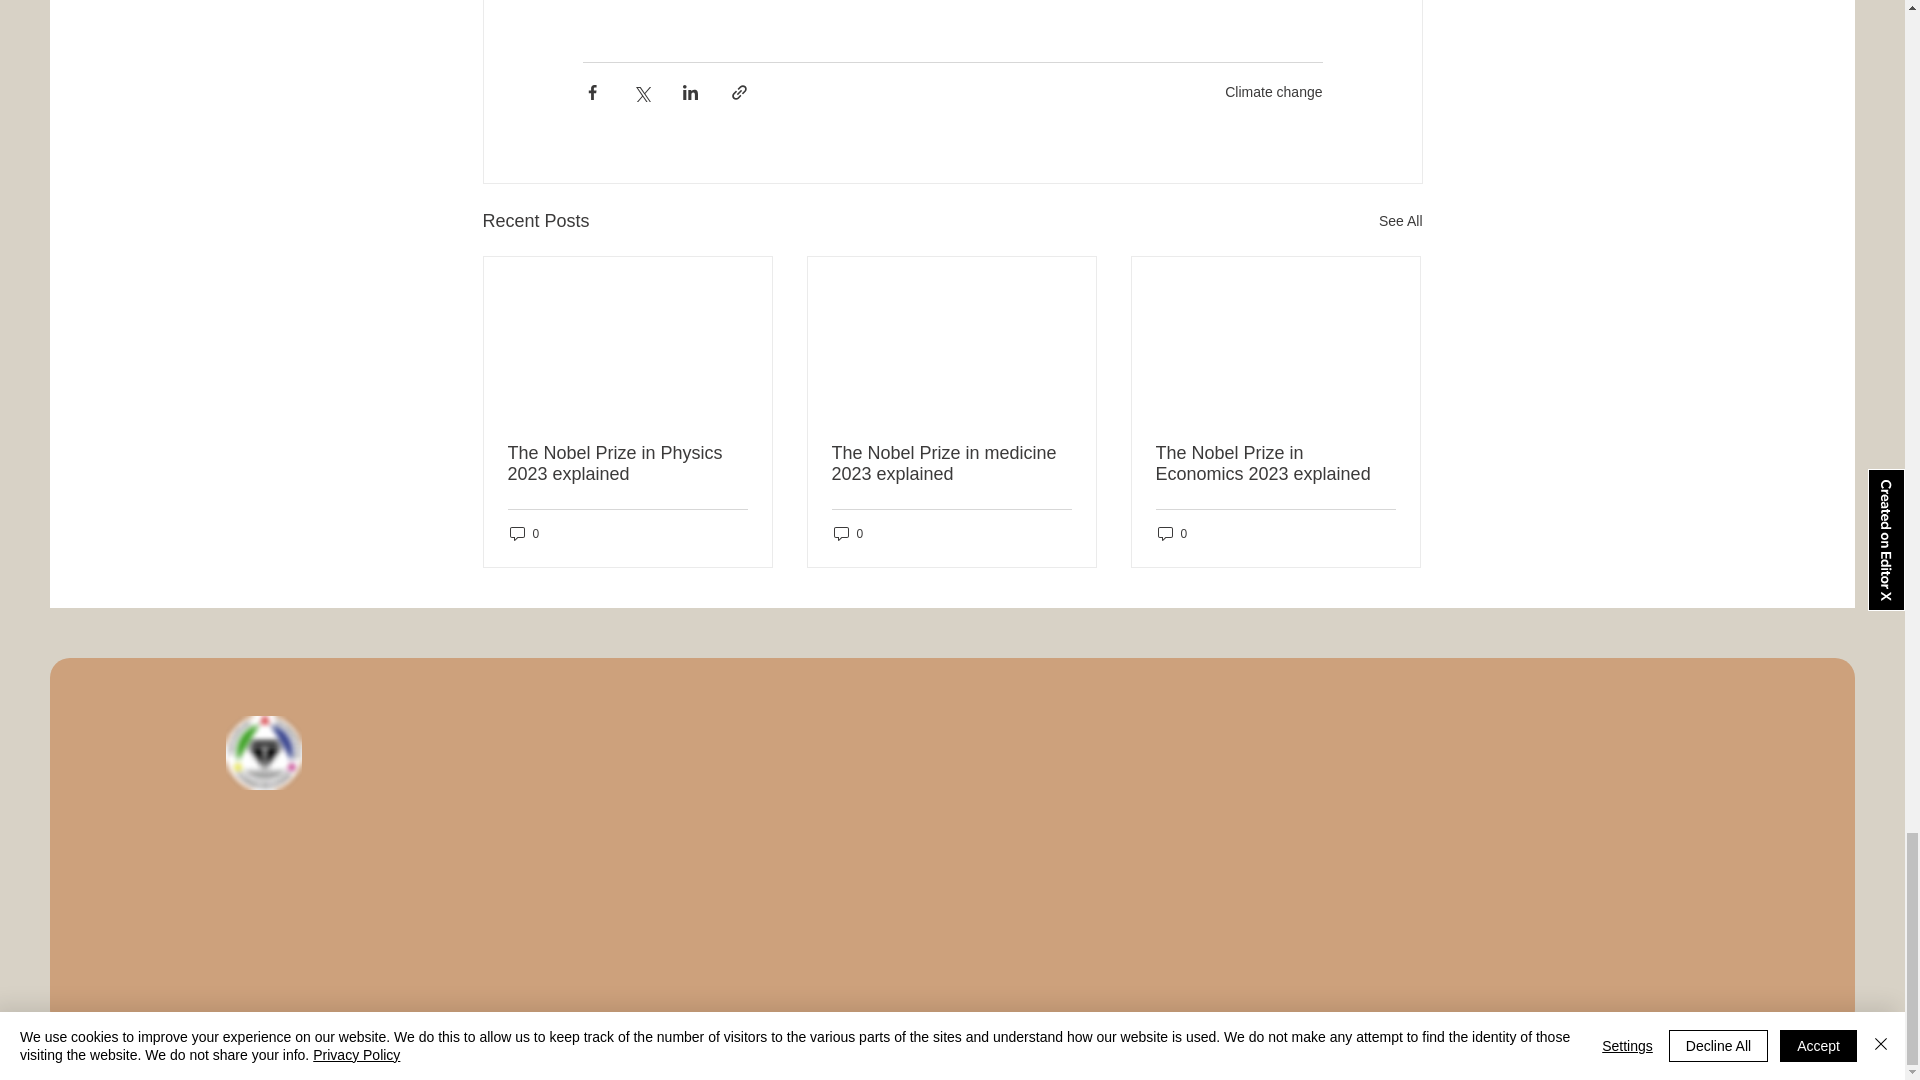  Describe the element at coordinates (628, 463) in the screenshot. I see `The Nobel Prize in Physics 2023 explained` at that location.